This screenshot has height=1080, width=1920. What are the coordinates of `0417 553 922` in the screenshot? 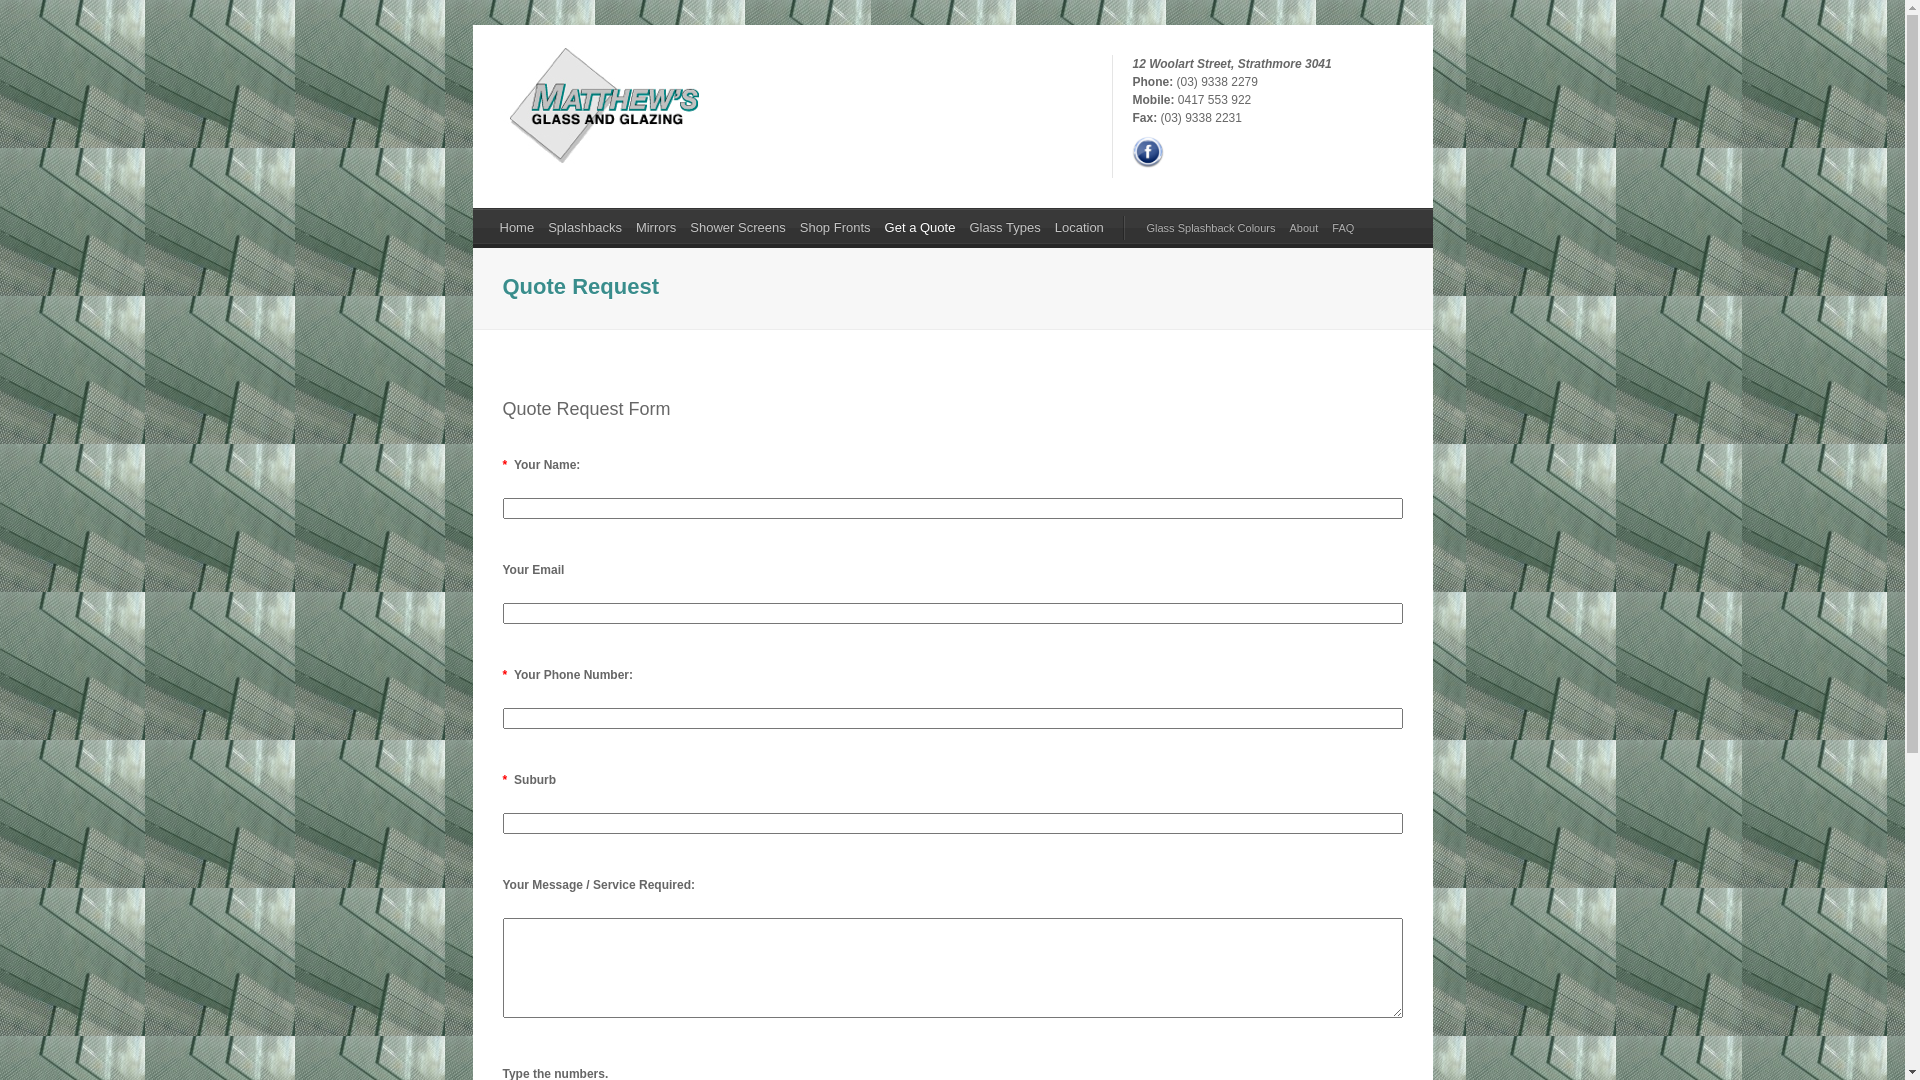 It's located at (1214, 100).